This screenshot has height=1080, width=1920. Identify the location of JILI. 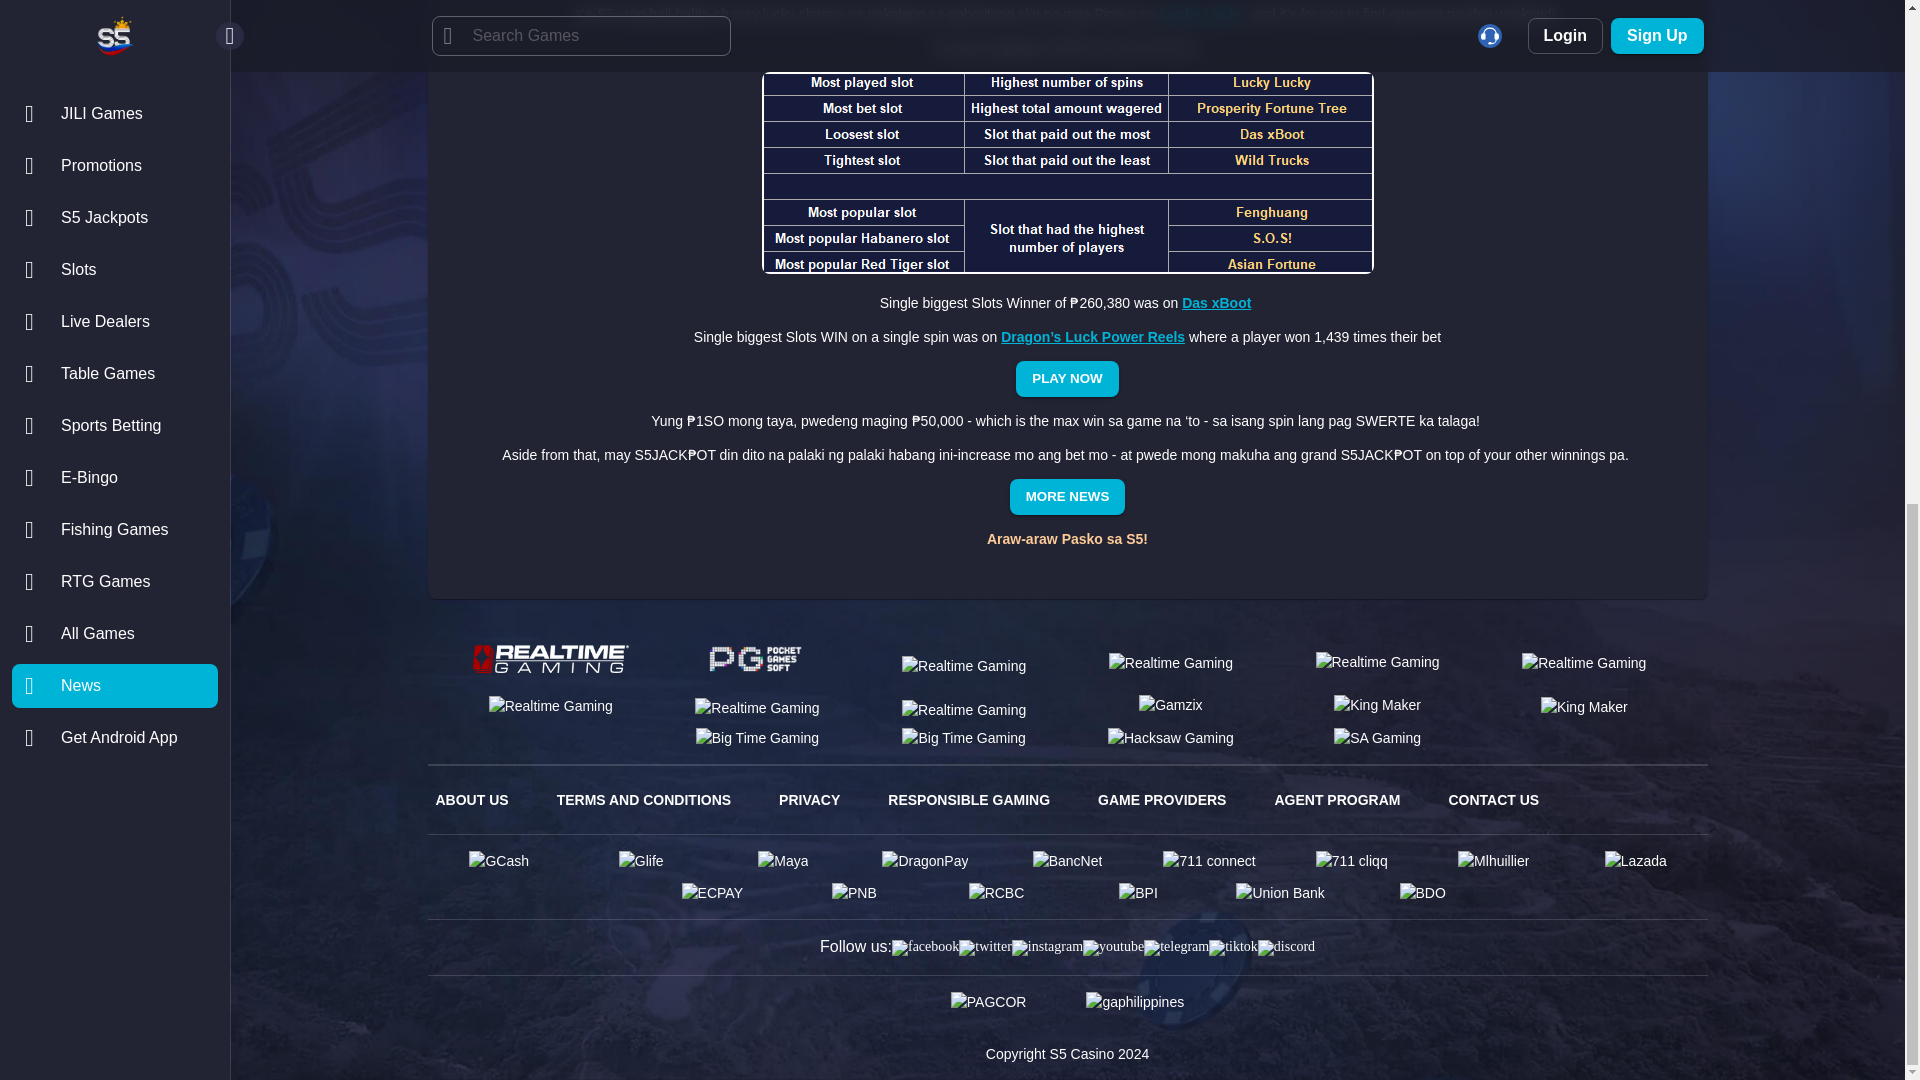
(964, 738).